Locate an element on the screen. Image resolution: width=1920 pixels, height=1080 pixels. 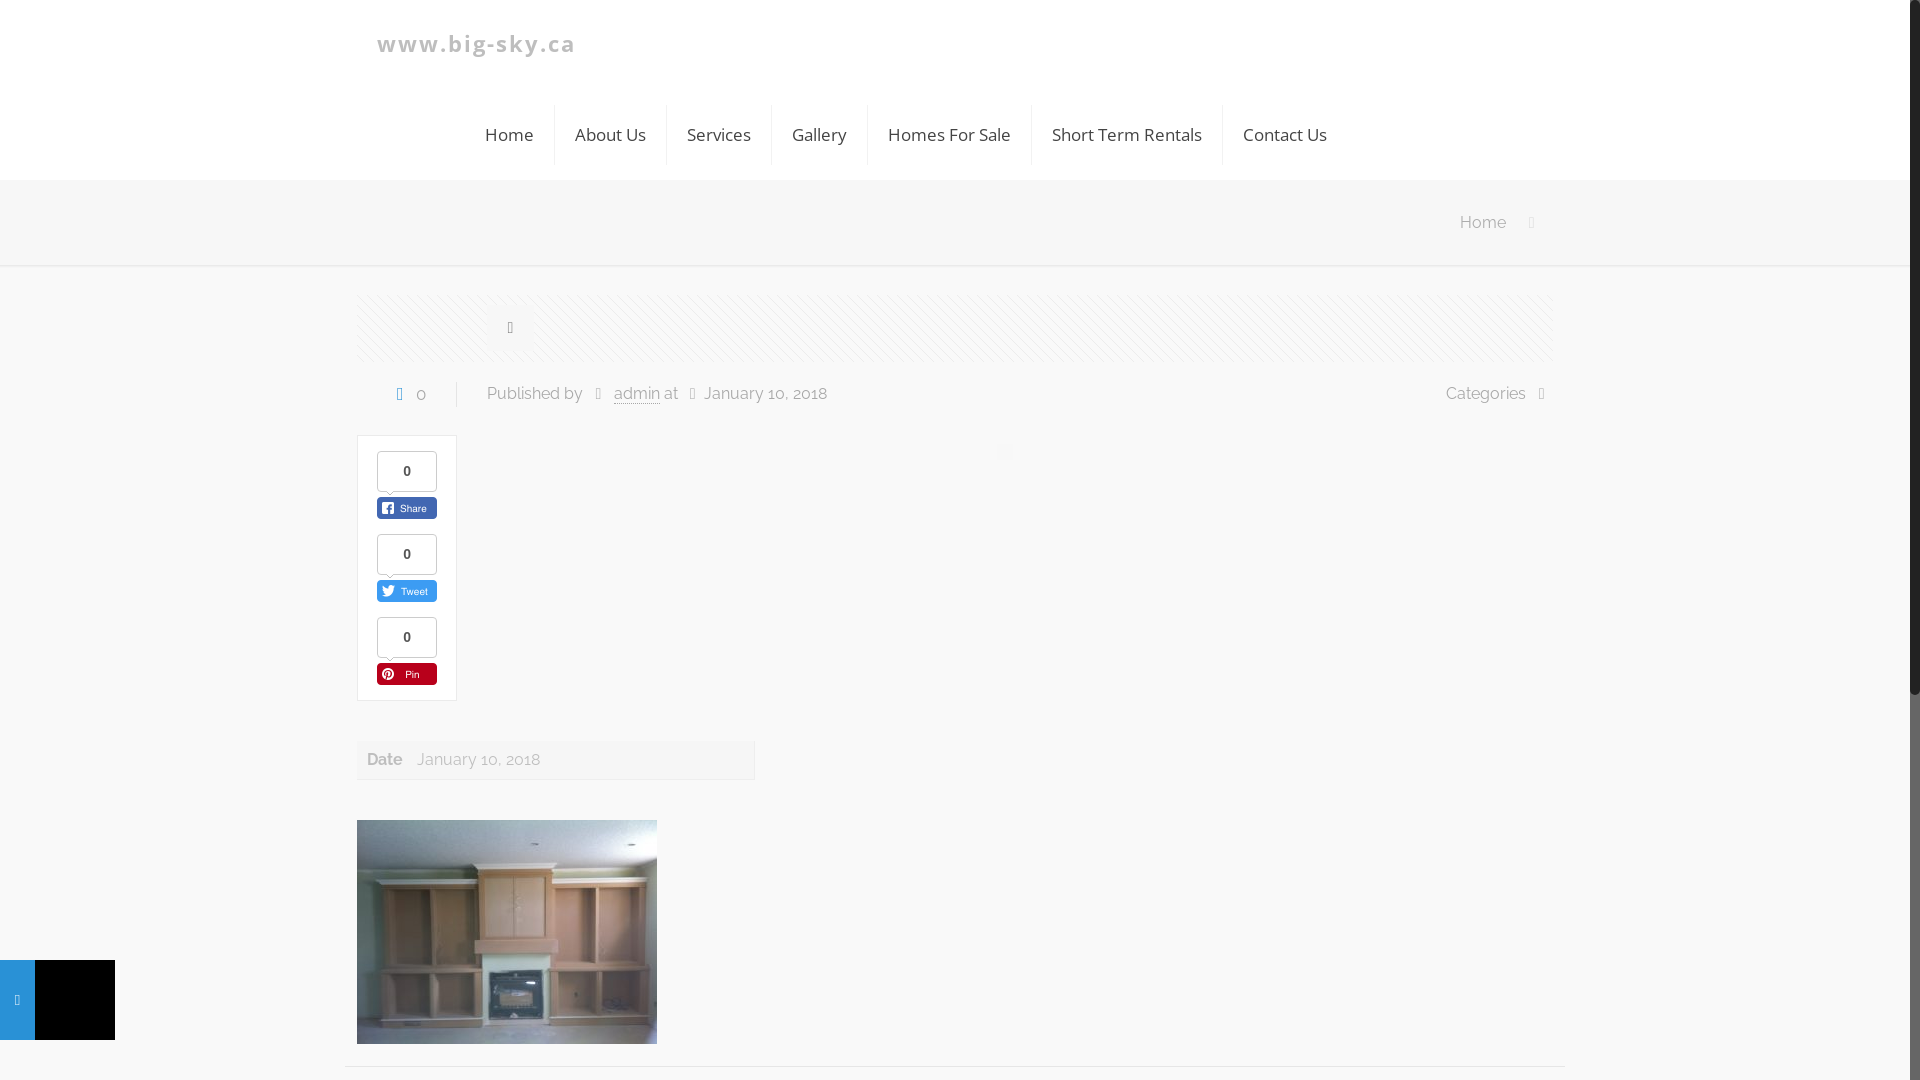
Services is located at coordinates (720, 135).